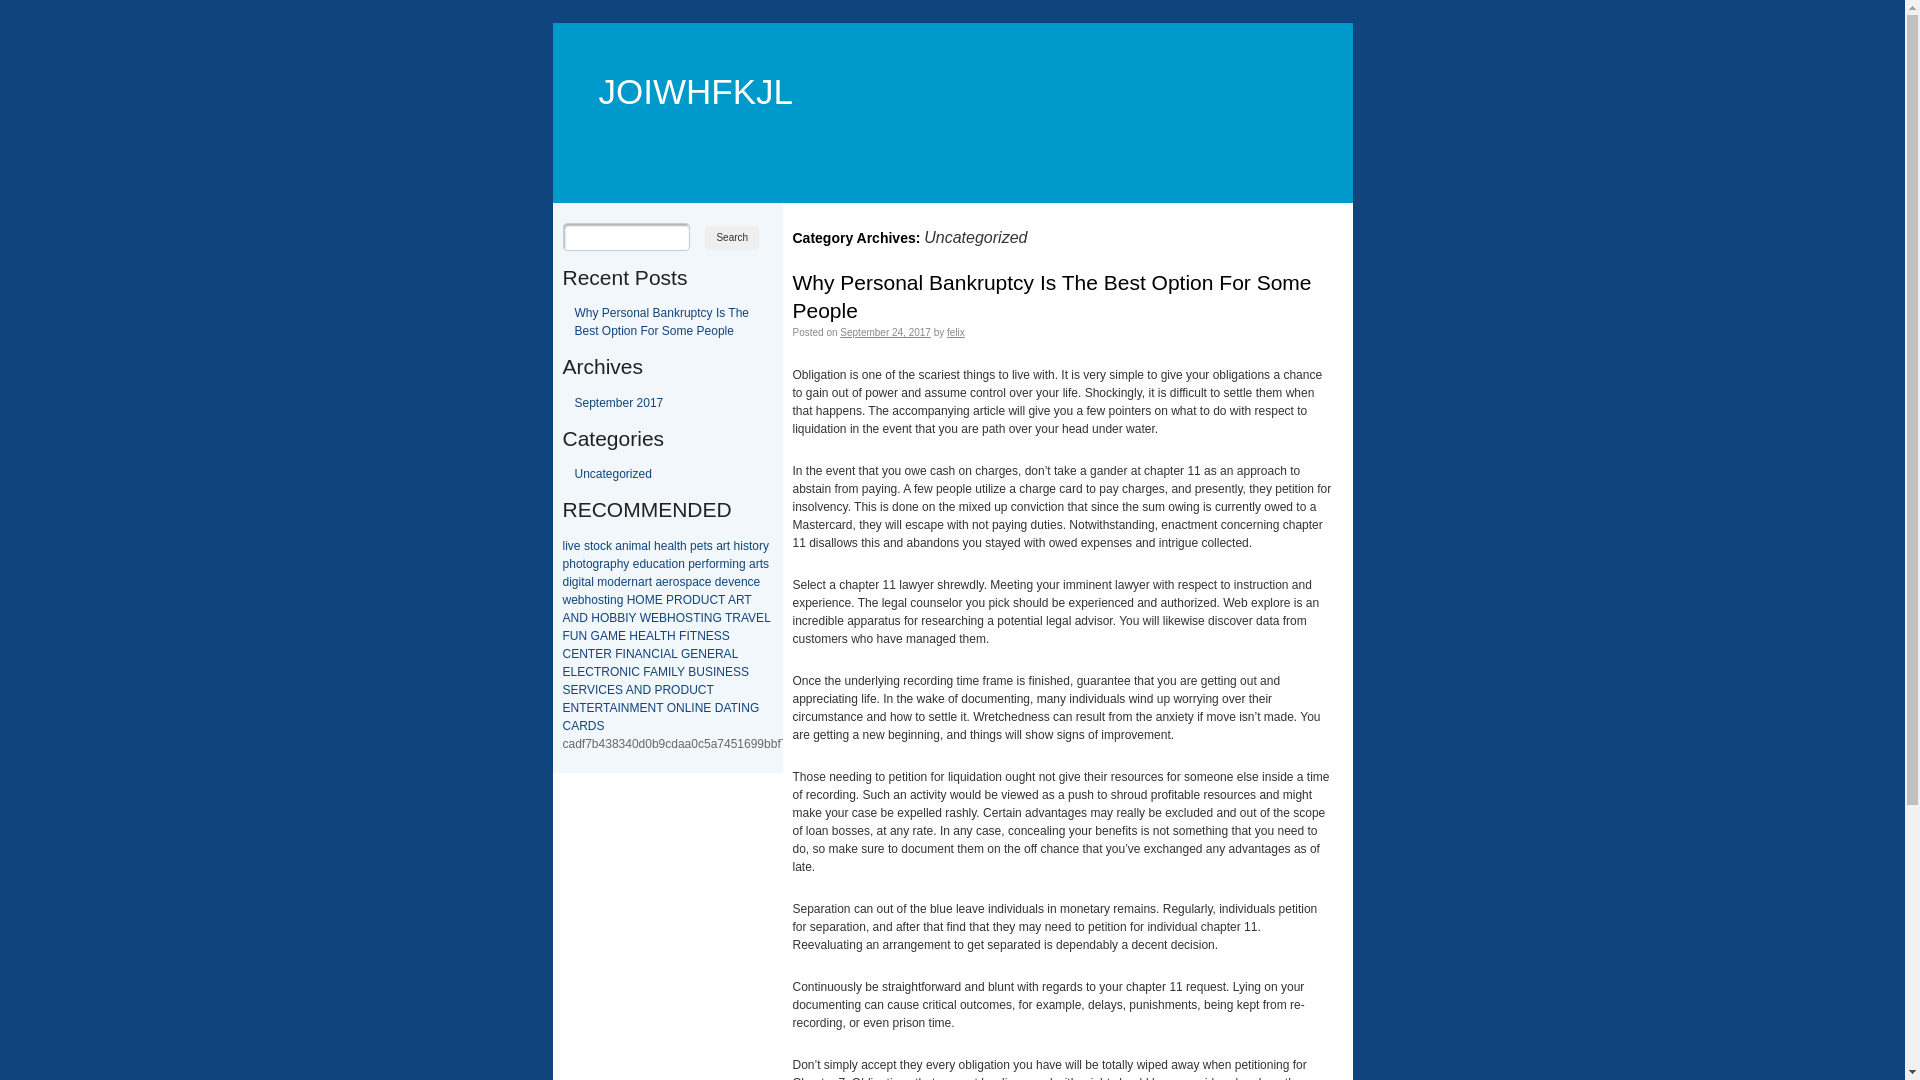 This screenshot has width=1920, height=1080. What do you see at coordinates (583, 690) in the screenshot?
I see `R` at bounding box center [583, 690].